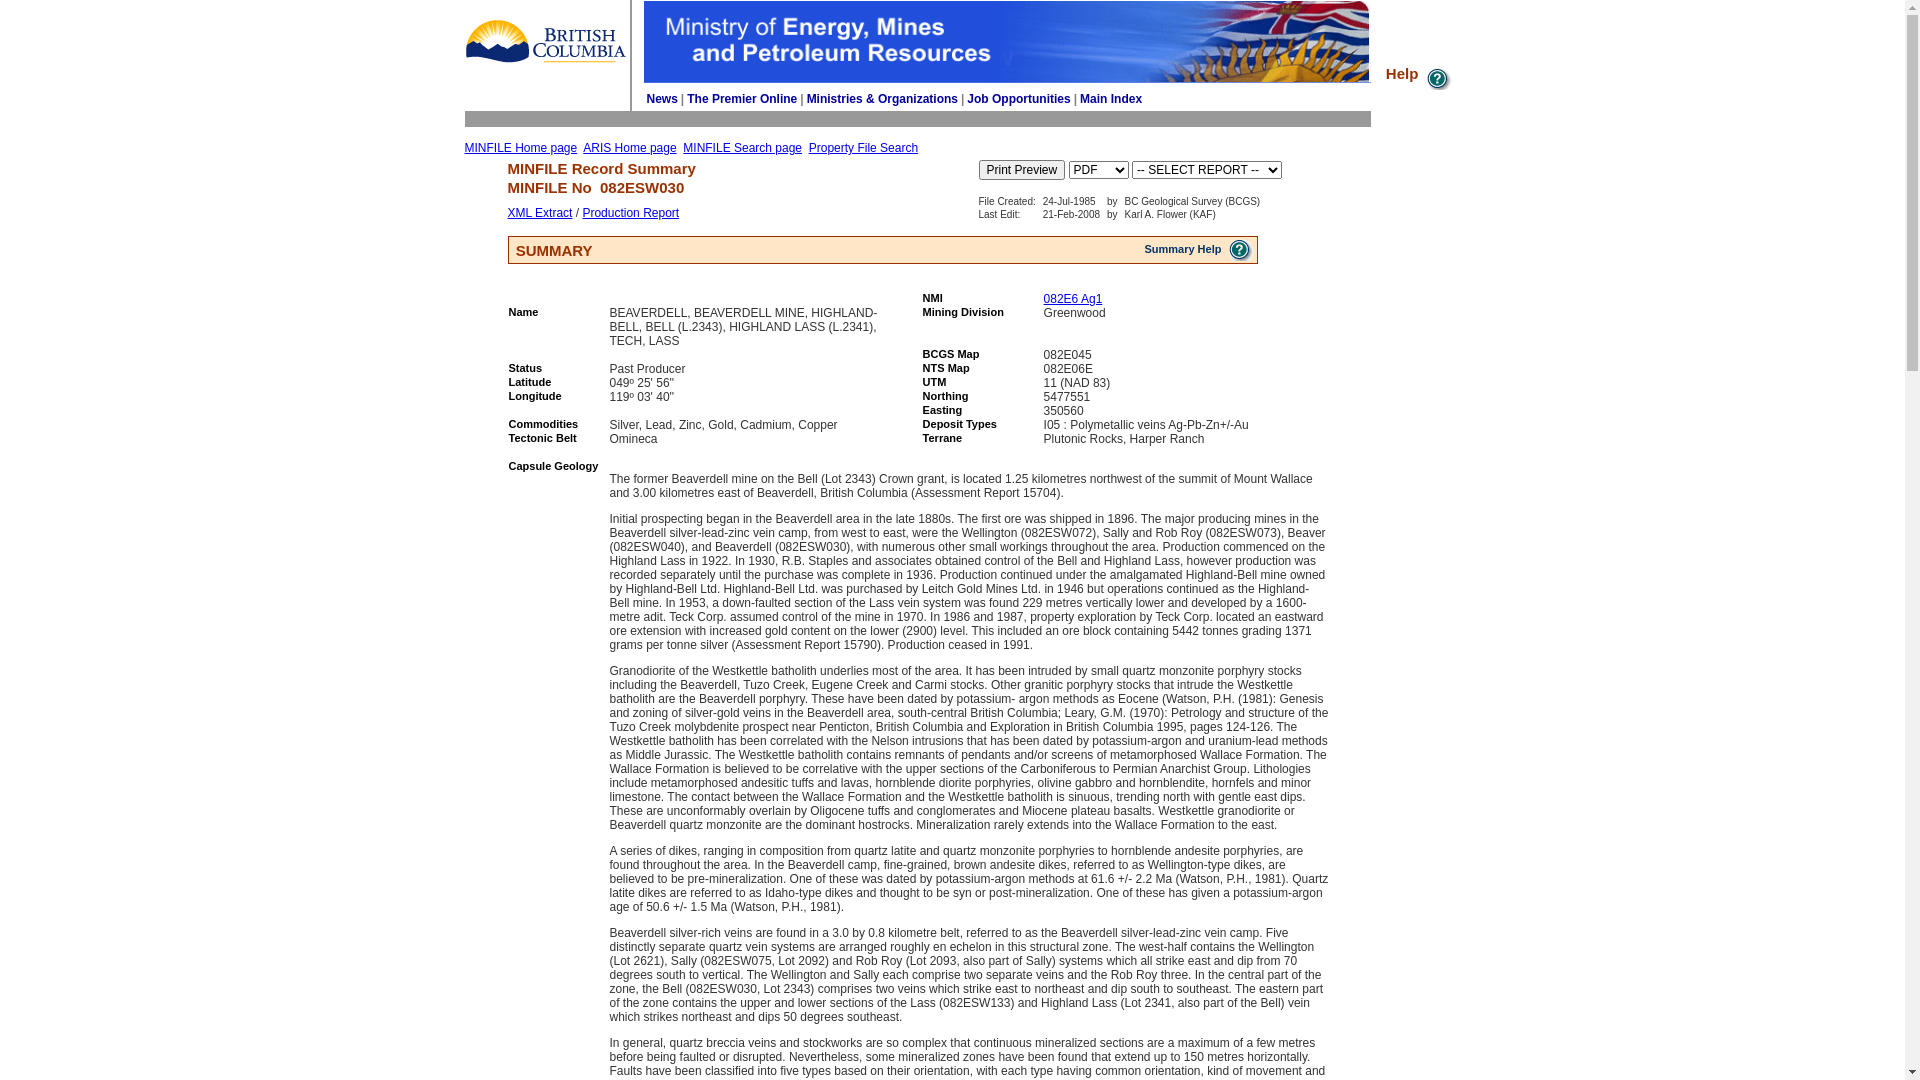 The height and width of the screenshot is (1080, 1920). What do you see at coordinates (662, 99) in the screenshot?
I see `News` at bounding box center [662, 99].